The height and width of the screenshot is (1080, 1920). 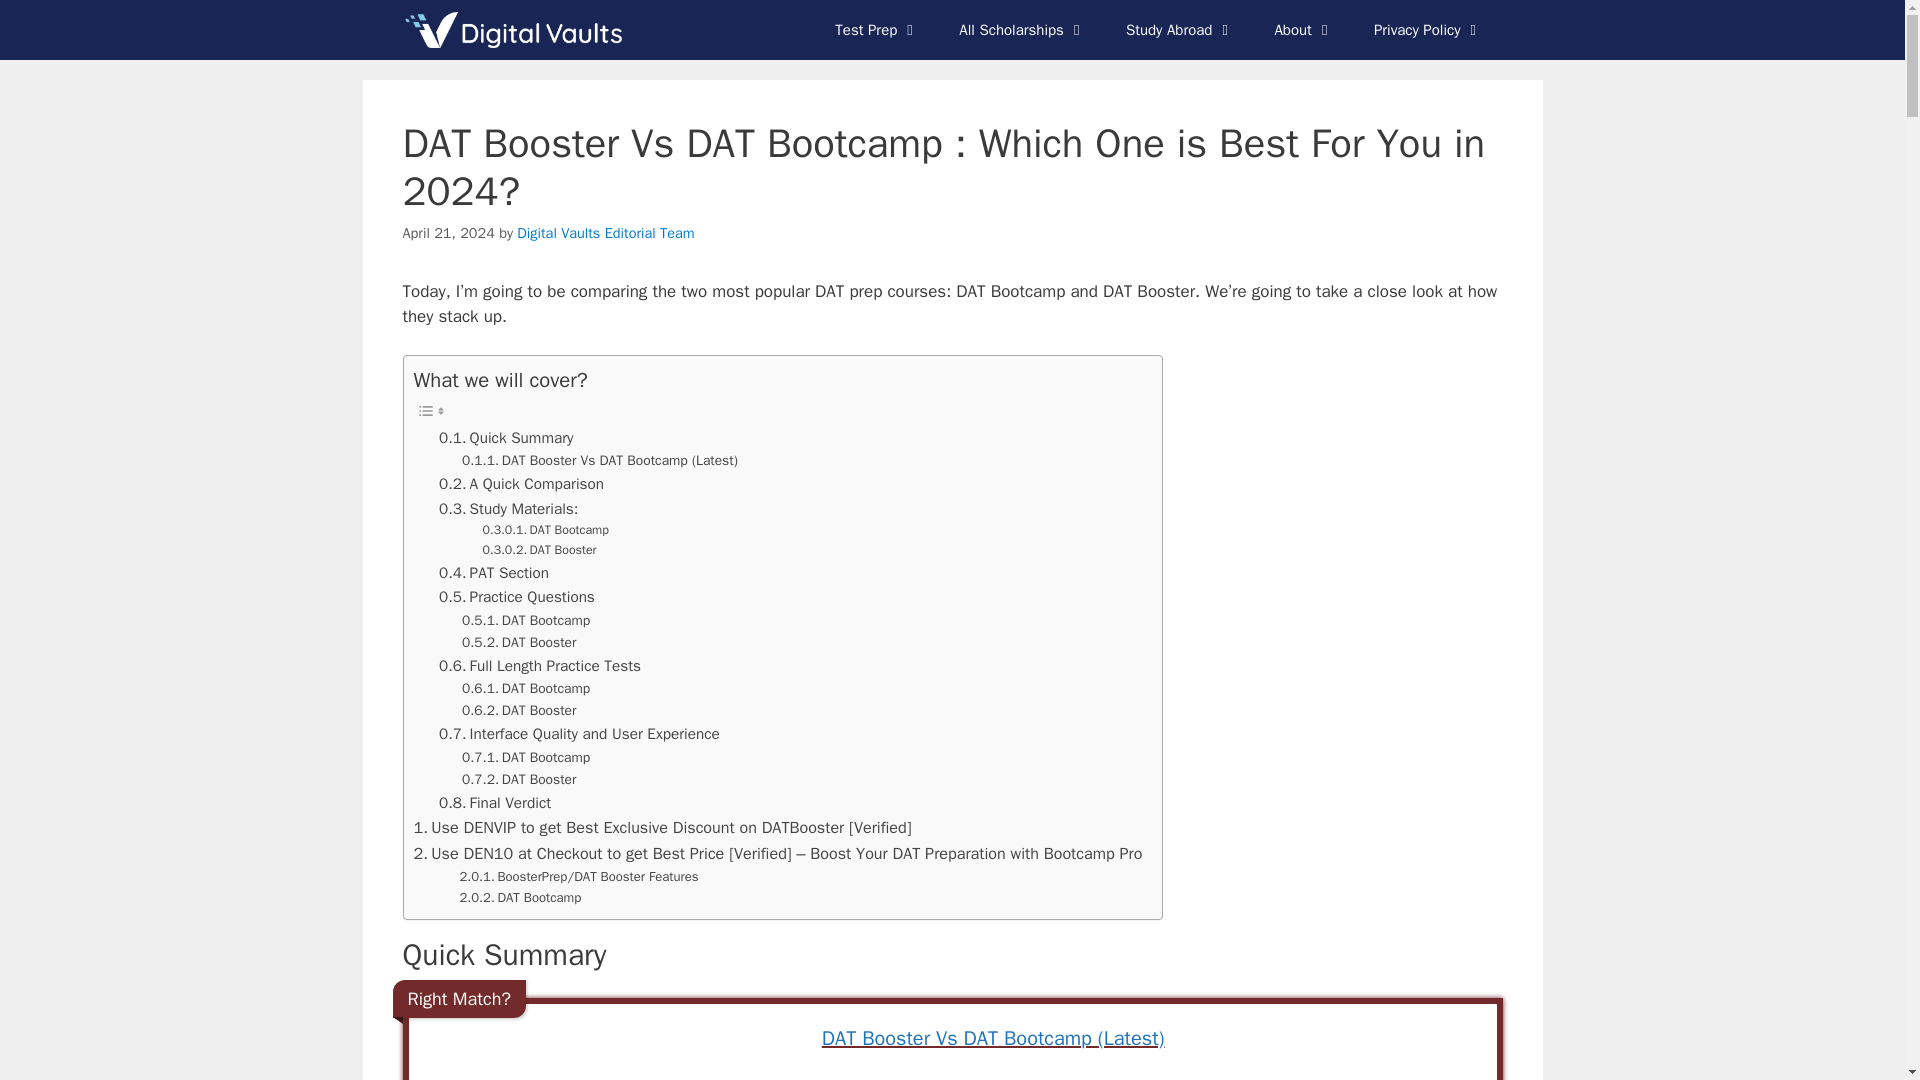 I want to click on Digital Vaults, so click(x=517, y=30).